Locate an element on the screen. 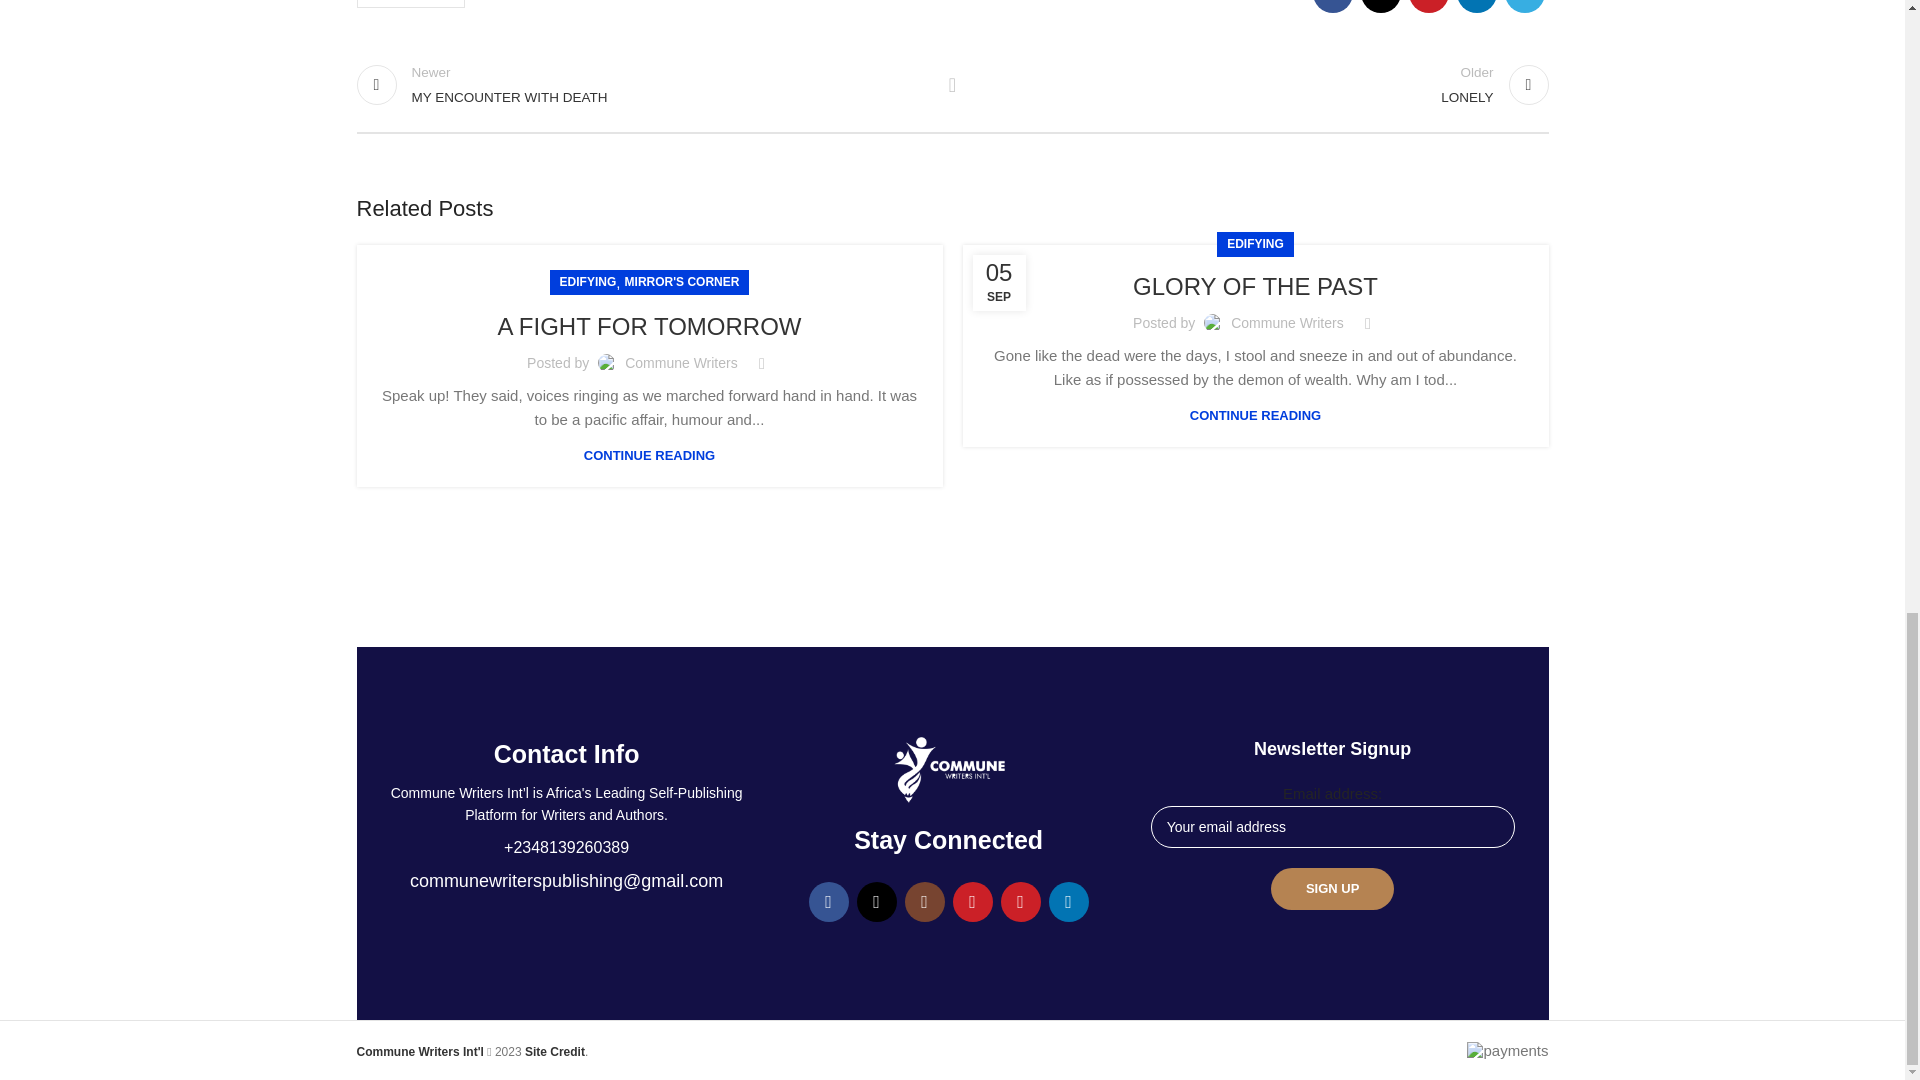 This screenshot has height=1080, width=1920. EDIFYING is located at coordinates (410, 4).